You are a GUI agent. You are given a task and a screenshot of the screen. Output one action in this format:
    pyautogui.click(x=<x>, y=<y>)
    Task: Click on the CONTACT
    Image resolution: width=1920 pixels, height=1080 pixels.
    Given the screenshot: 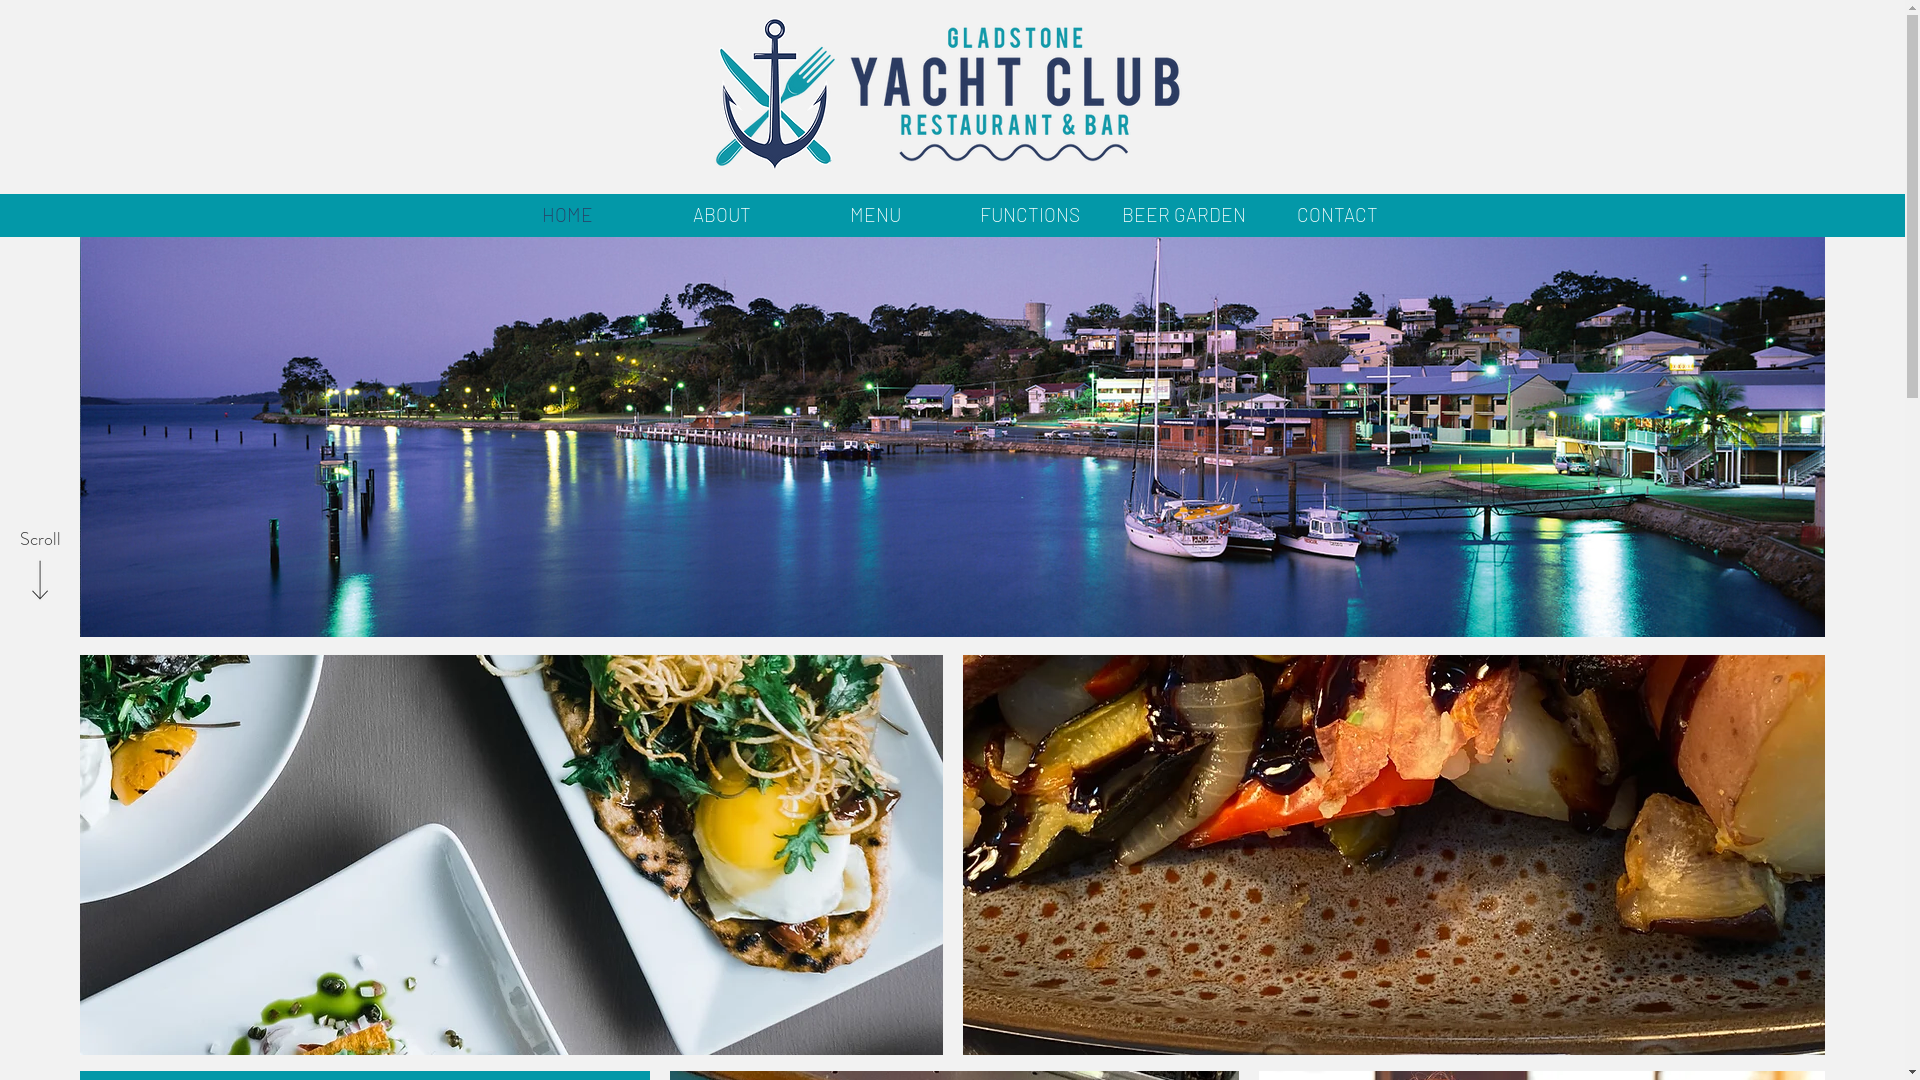 What is the action you would take?
    pyautogui.click(x=1337, y=214)
    